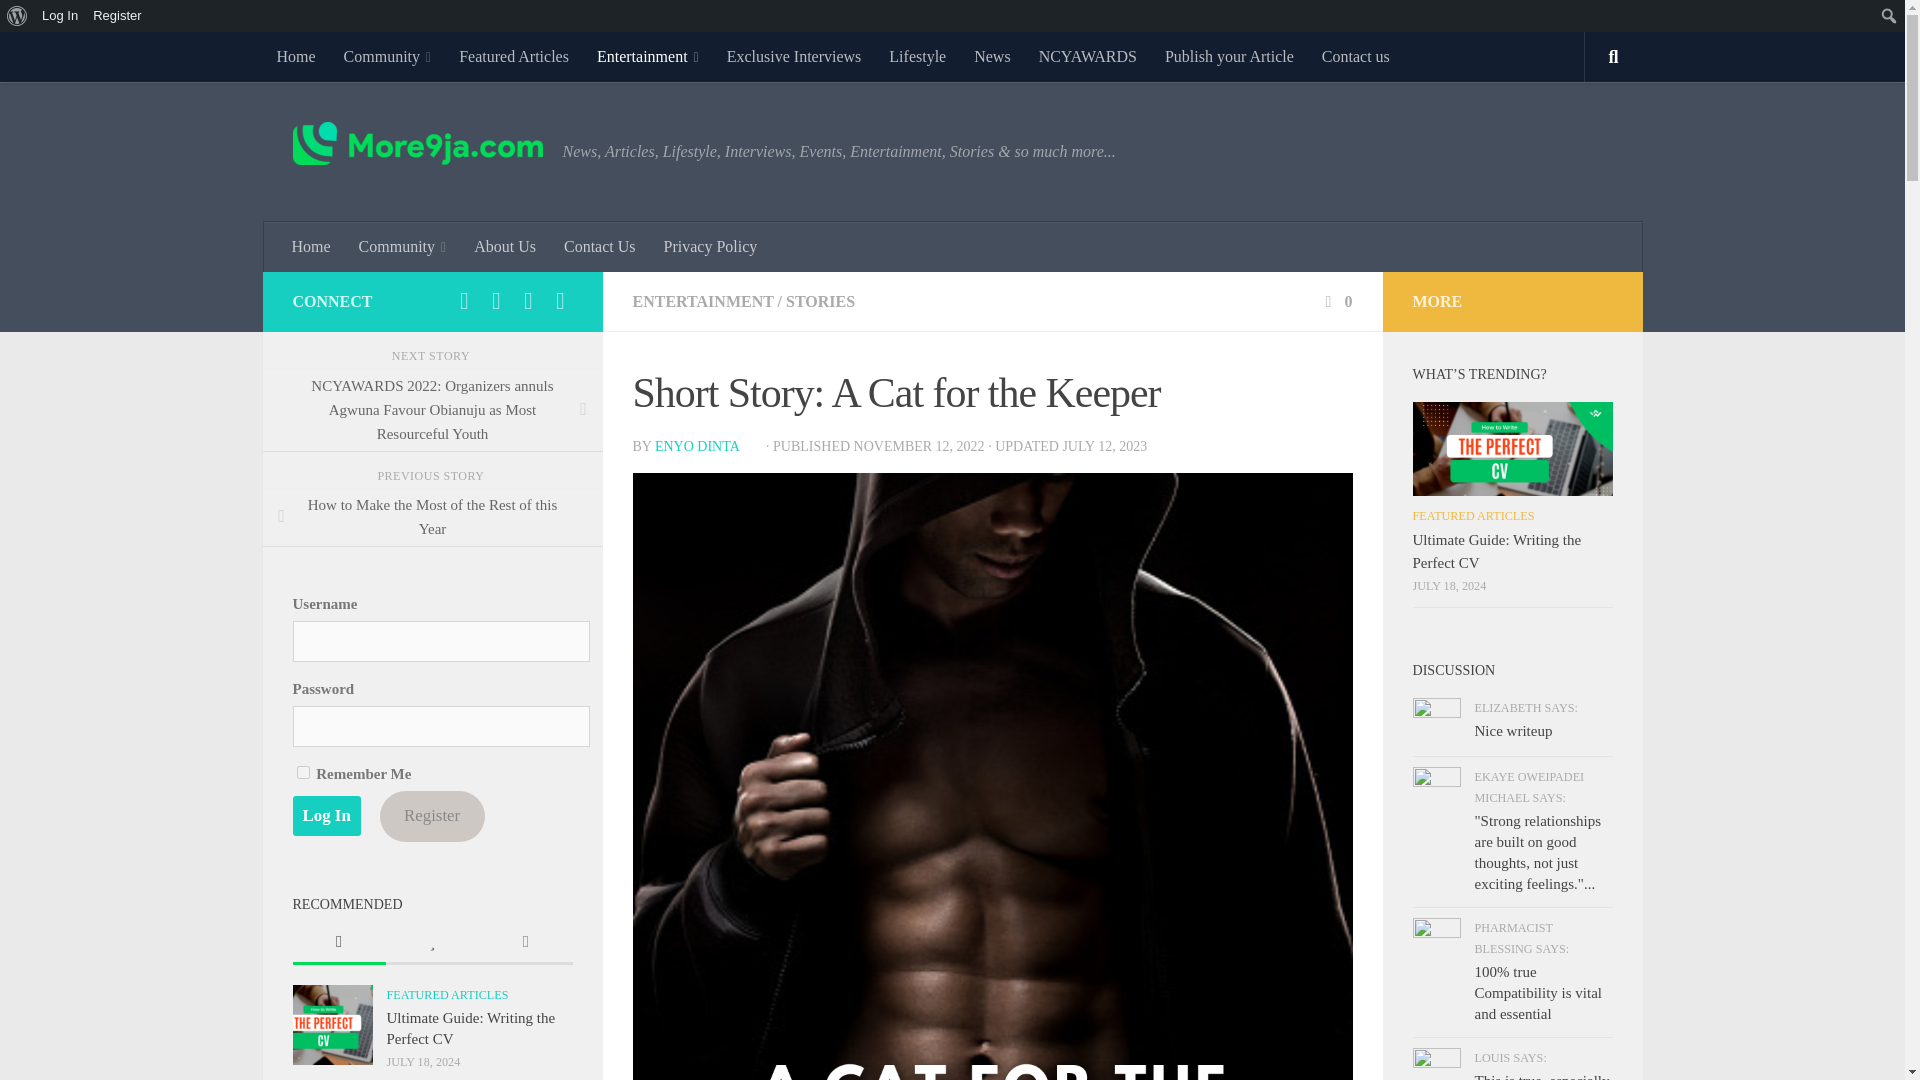  Describe the element at coordinates (294, 57) in the screenshot. I see `Home` at that location.